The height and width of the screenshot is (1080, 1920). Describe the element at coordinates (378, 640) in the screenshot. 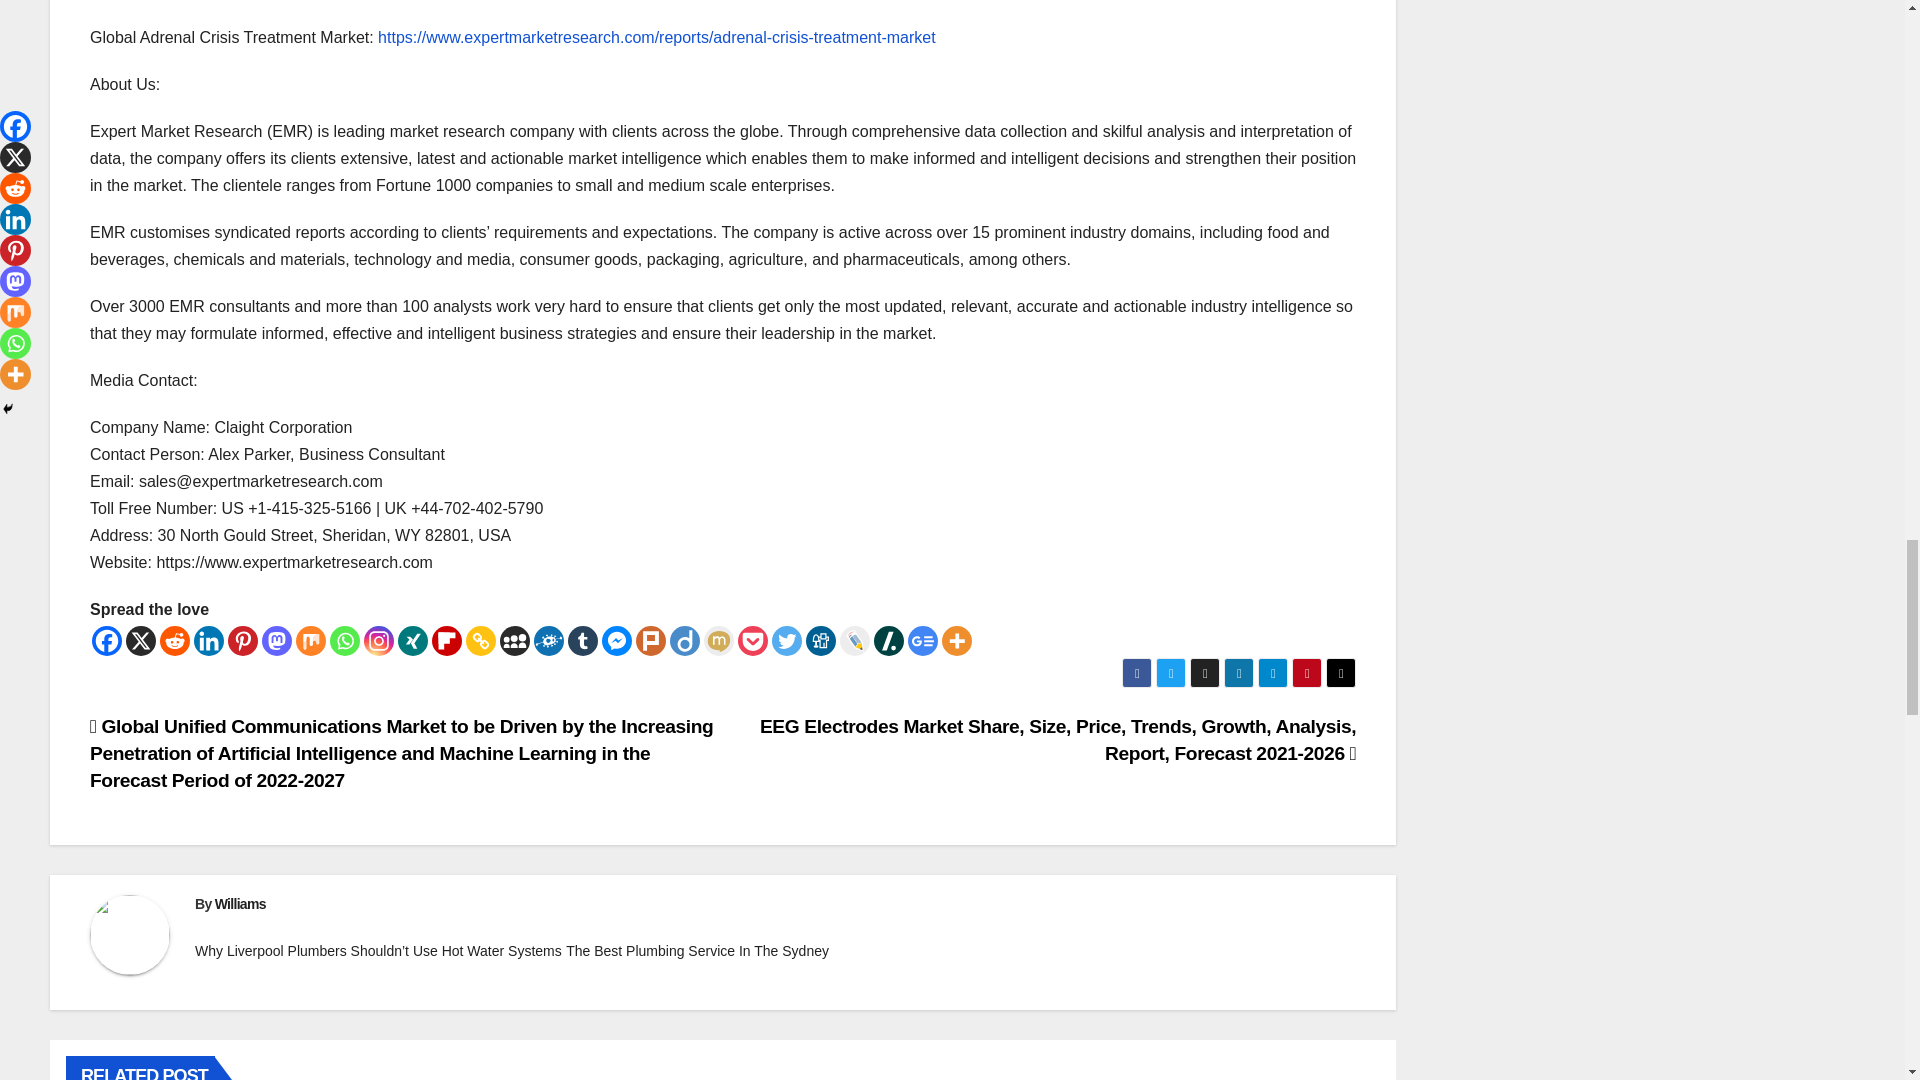

I see `Instagram` at that location.